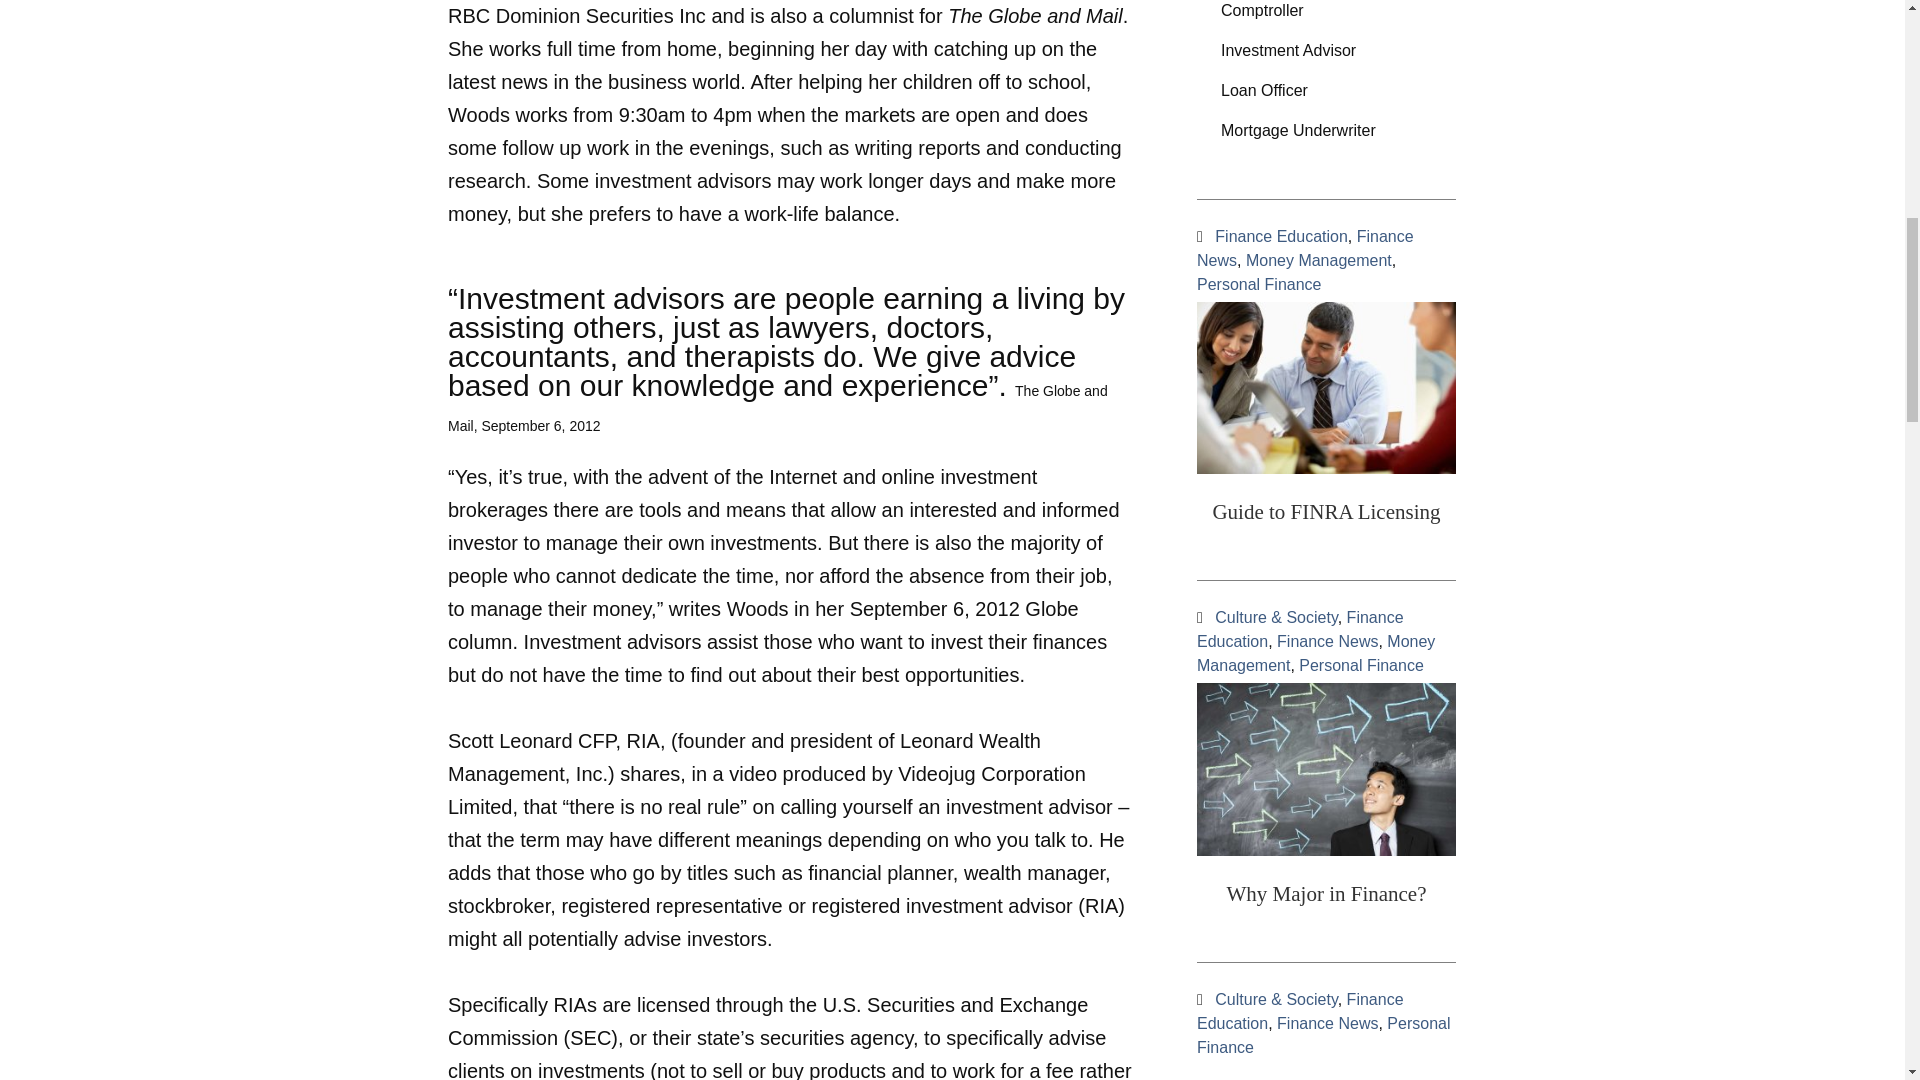 The image size is (1920, 1080). Describe the element at coordinates (1326, 16) in the screenshot. I see `Comptroller` at that location.